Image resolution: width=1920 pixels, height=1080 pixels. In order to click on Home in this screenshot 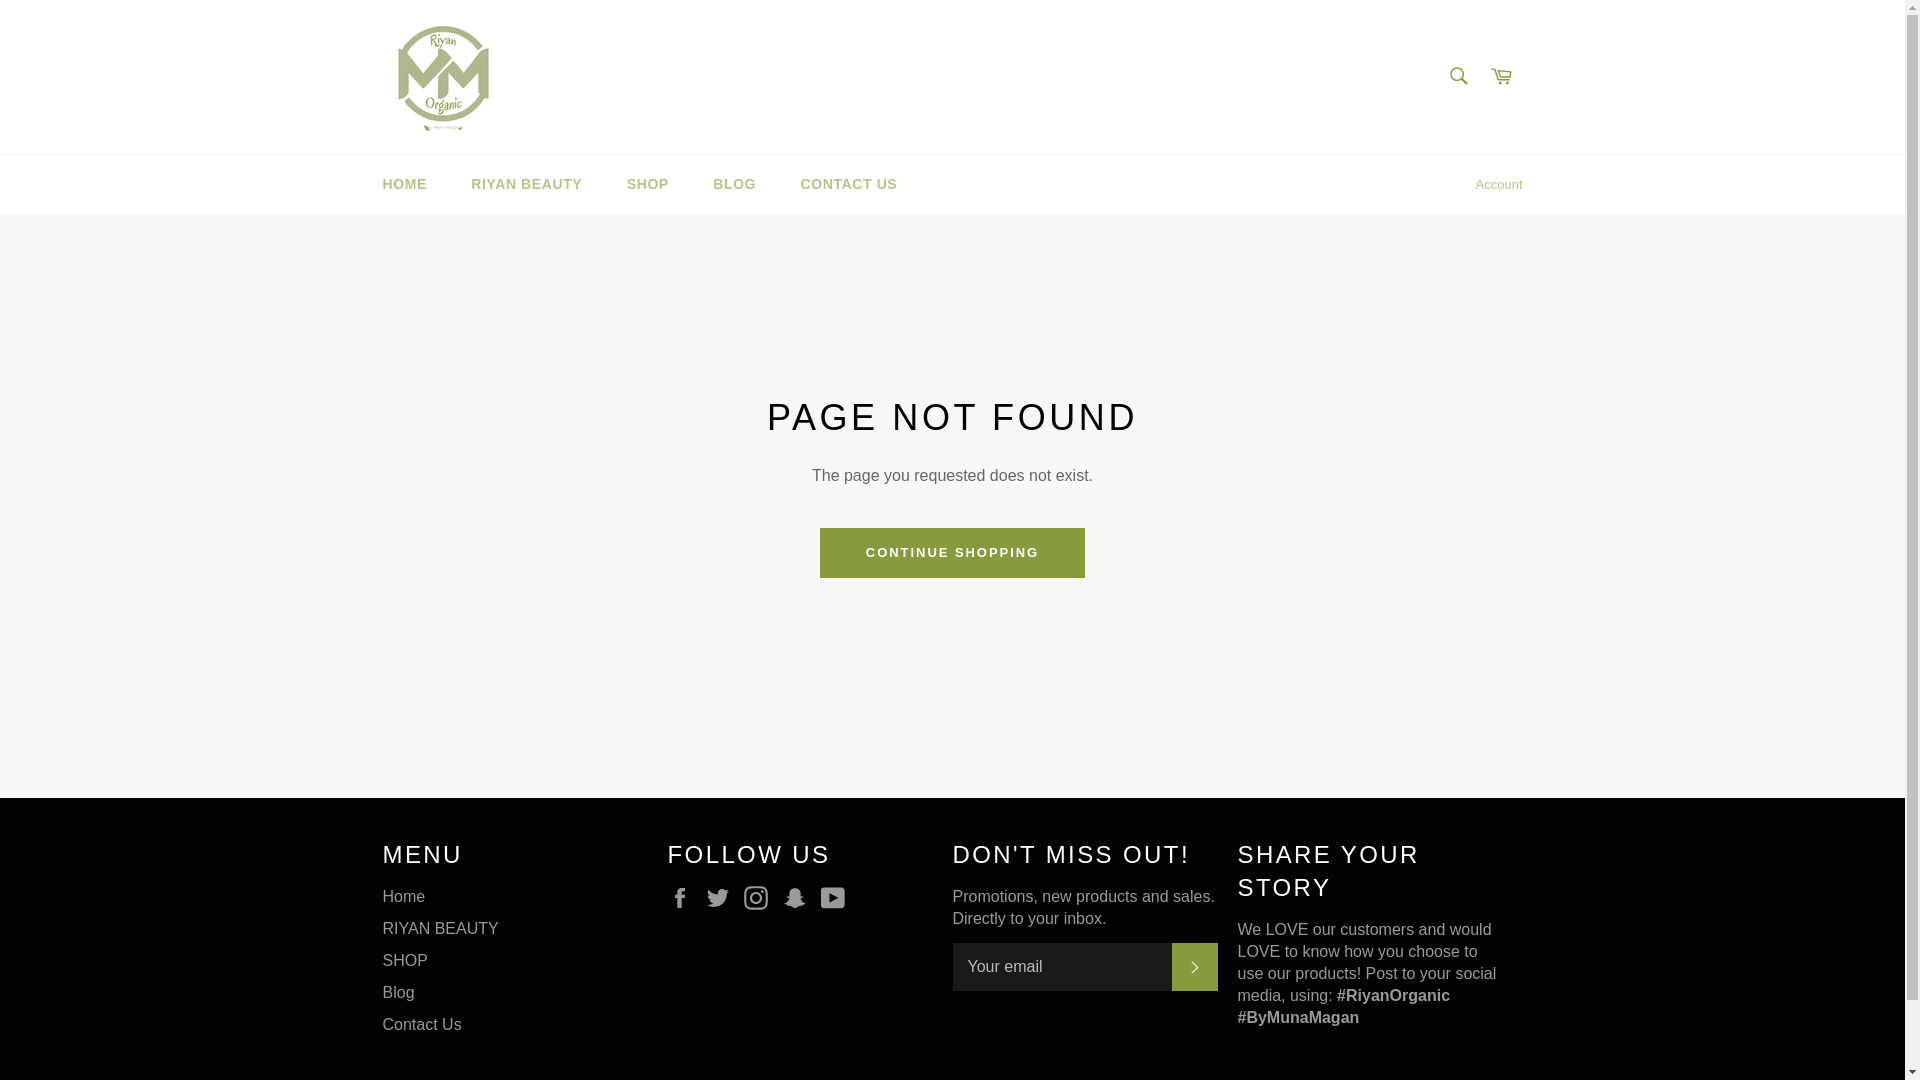, I will do `click(403, 896)`.